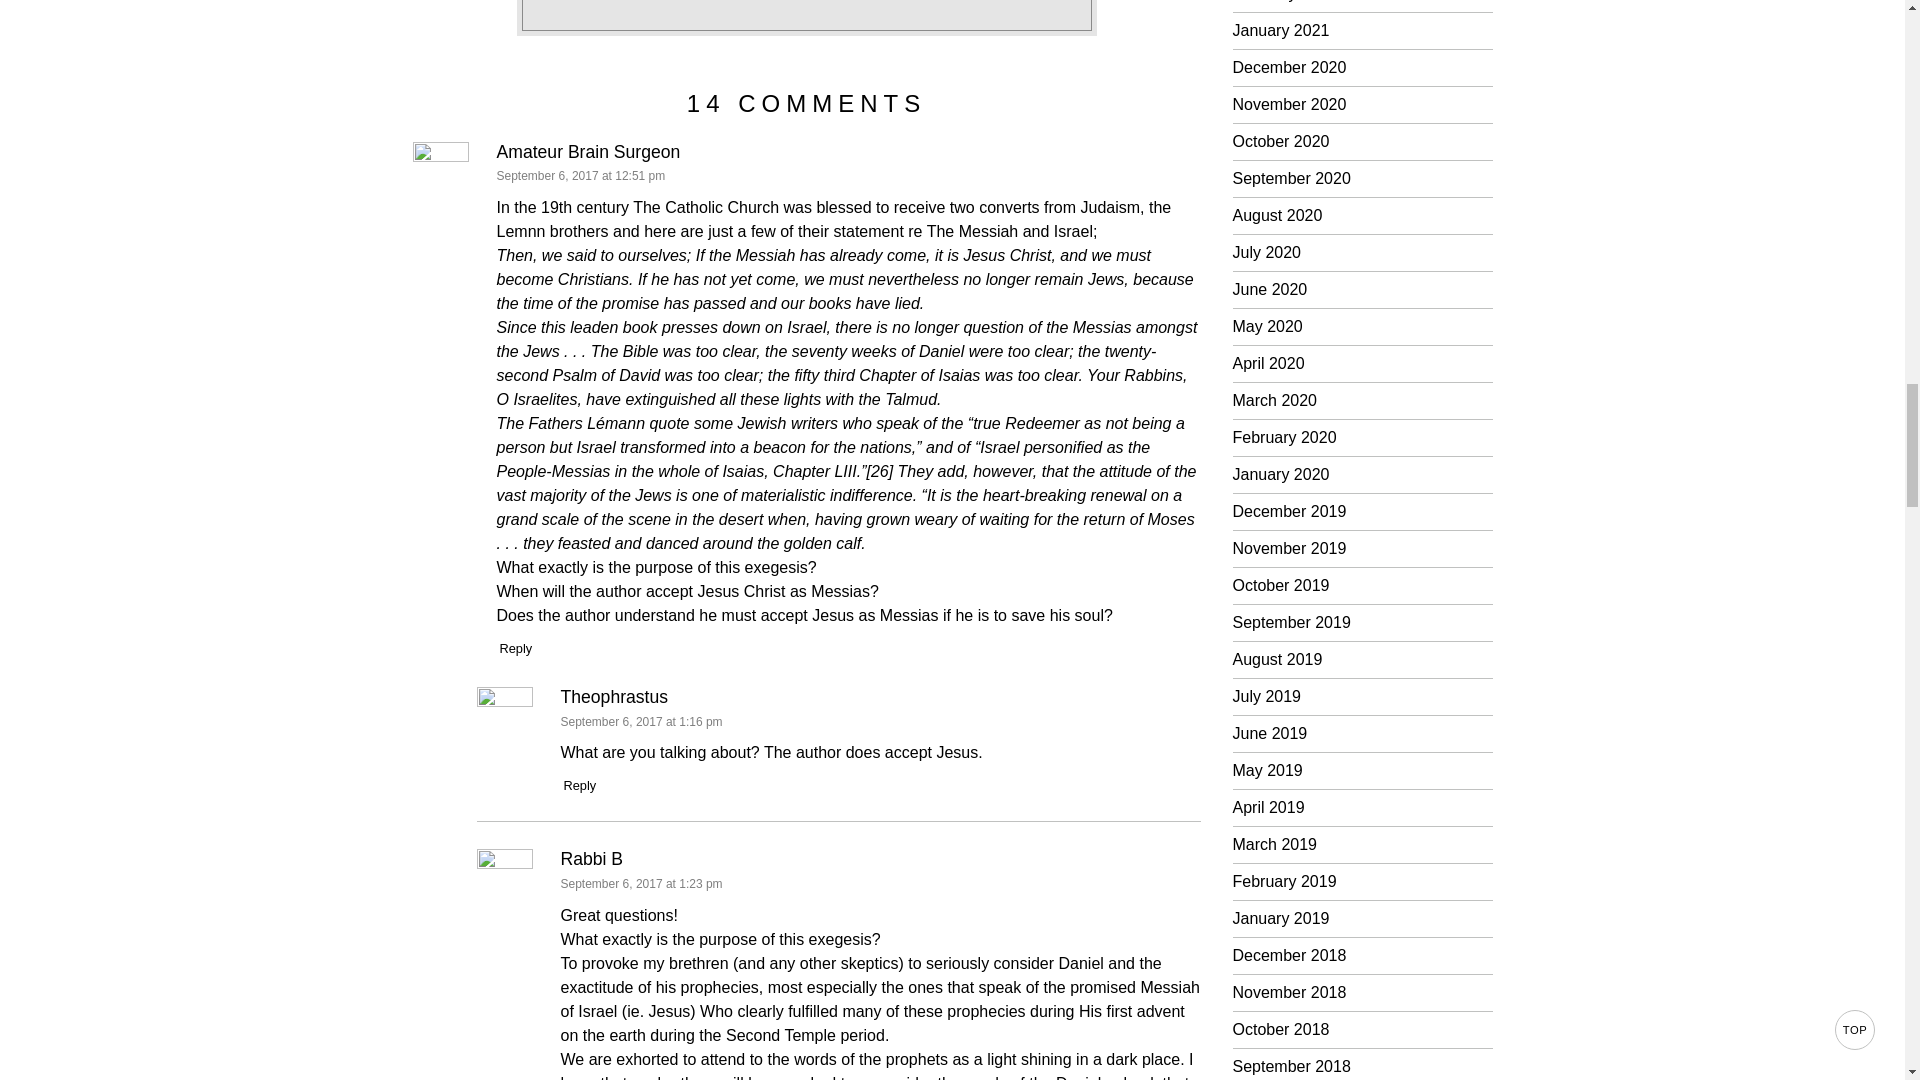 The width and height of the screenshot is (1920, 1080). I want to click on Reply, so click(515, 648).